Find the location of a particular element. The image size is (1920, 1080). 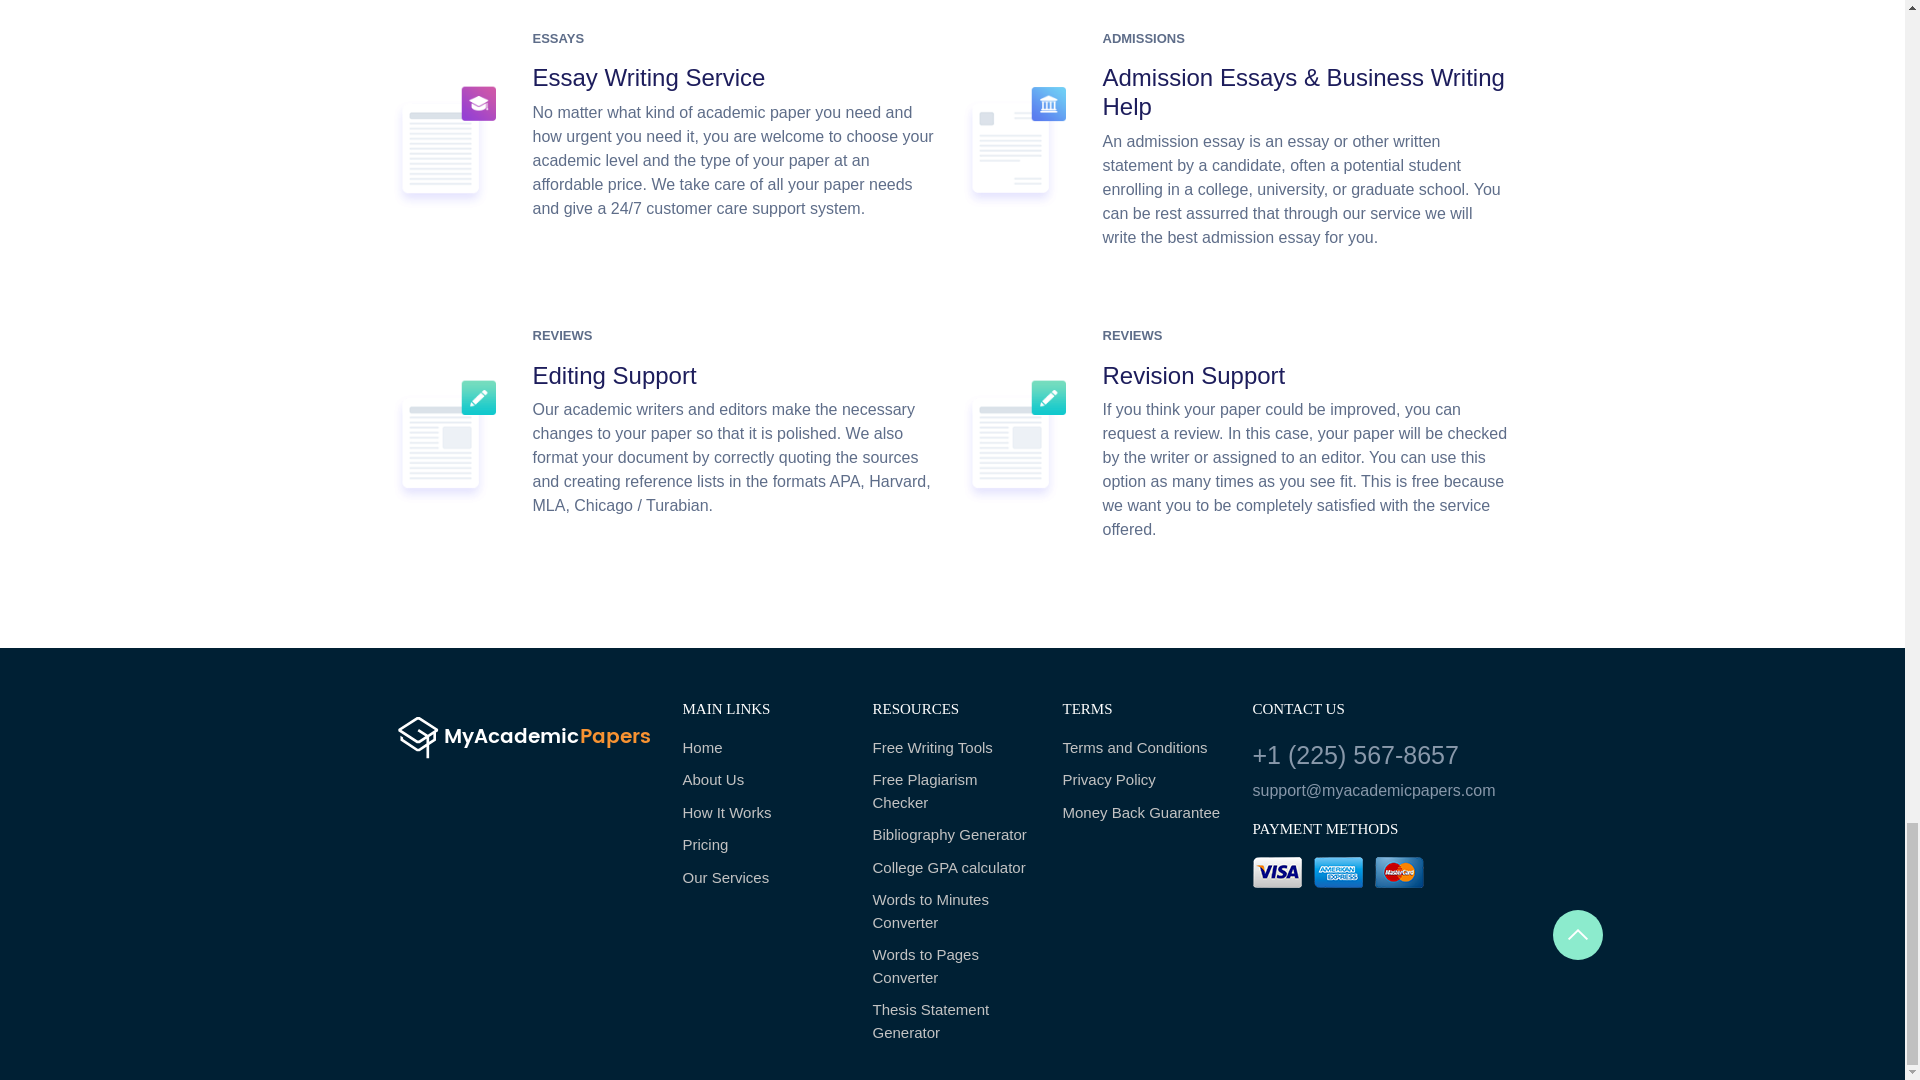

Our Services is located at coordinates (762, 878).